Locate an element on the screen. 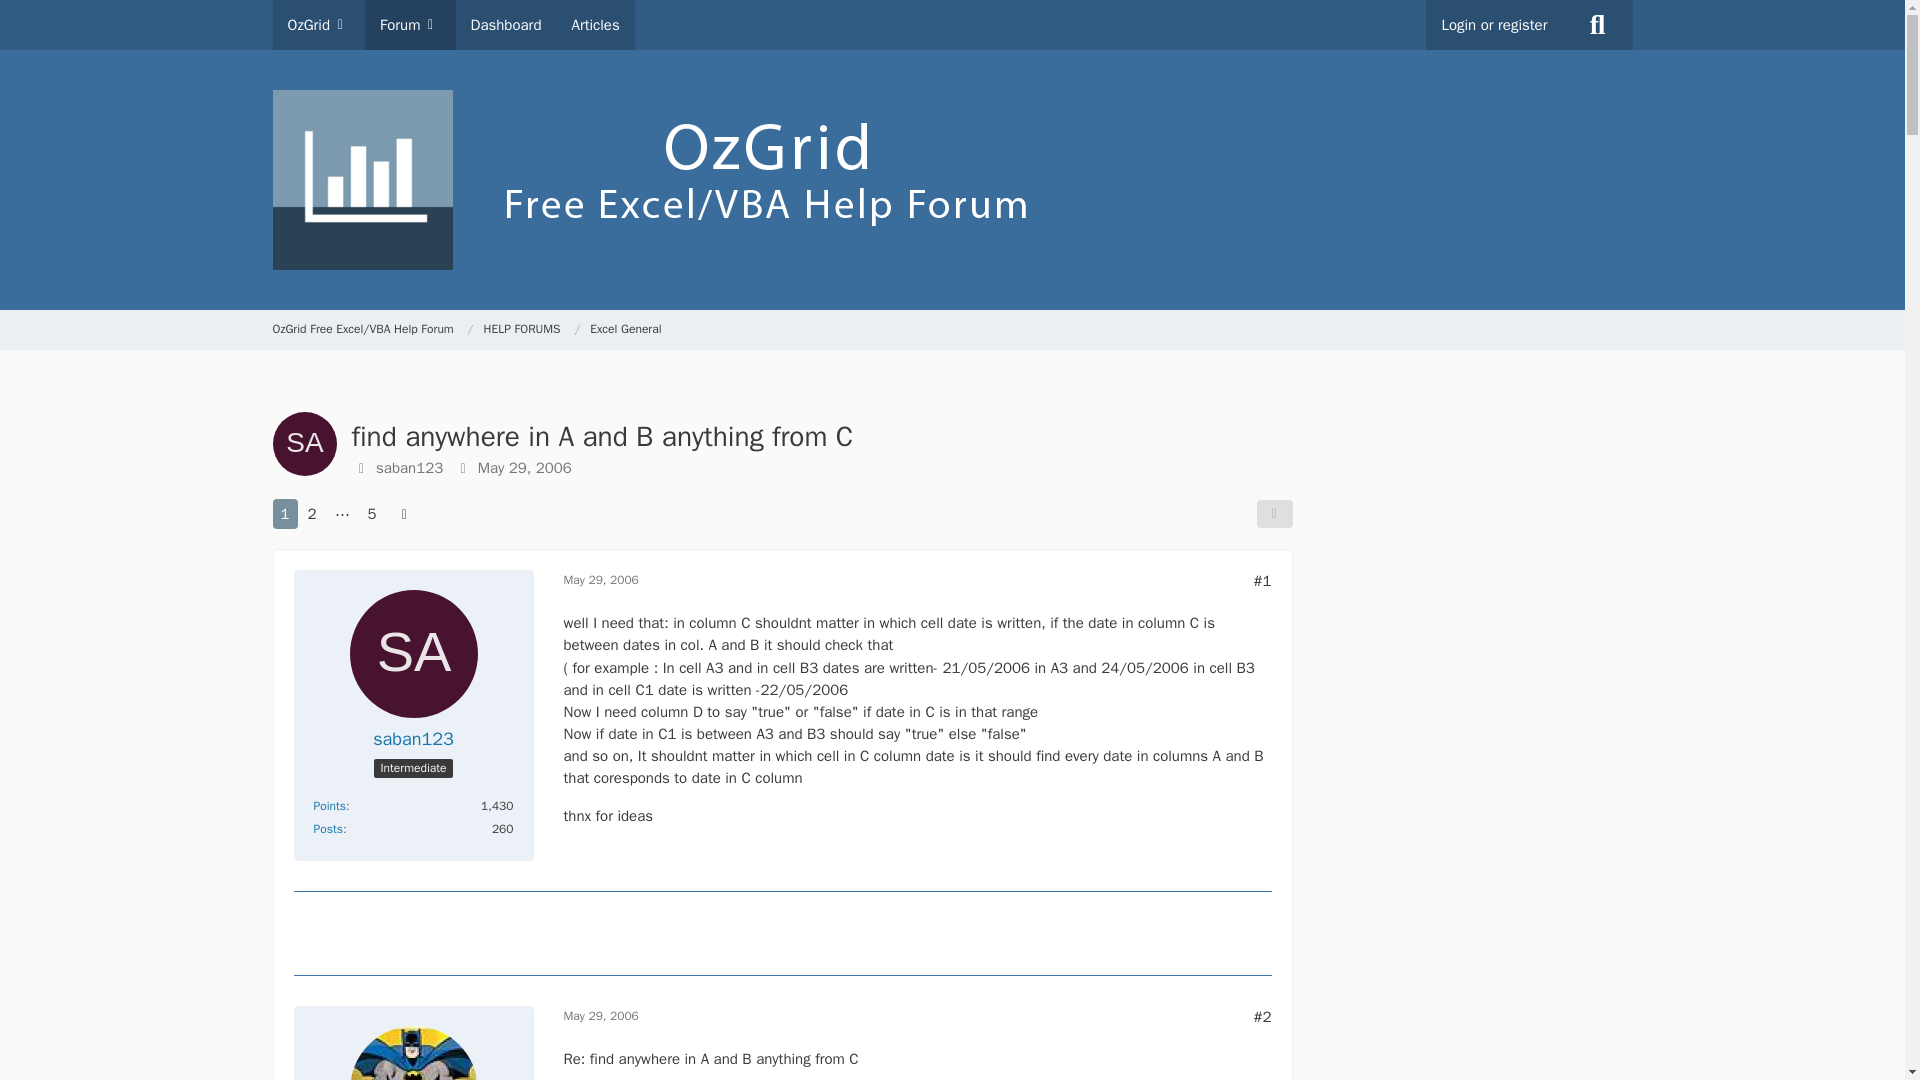  Points is located at coordinates (330, 806).